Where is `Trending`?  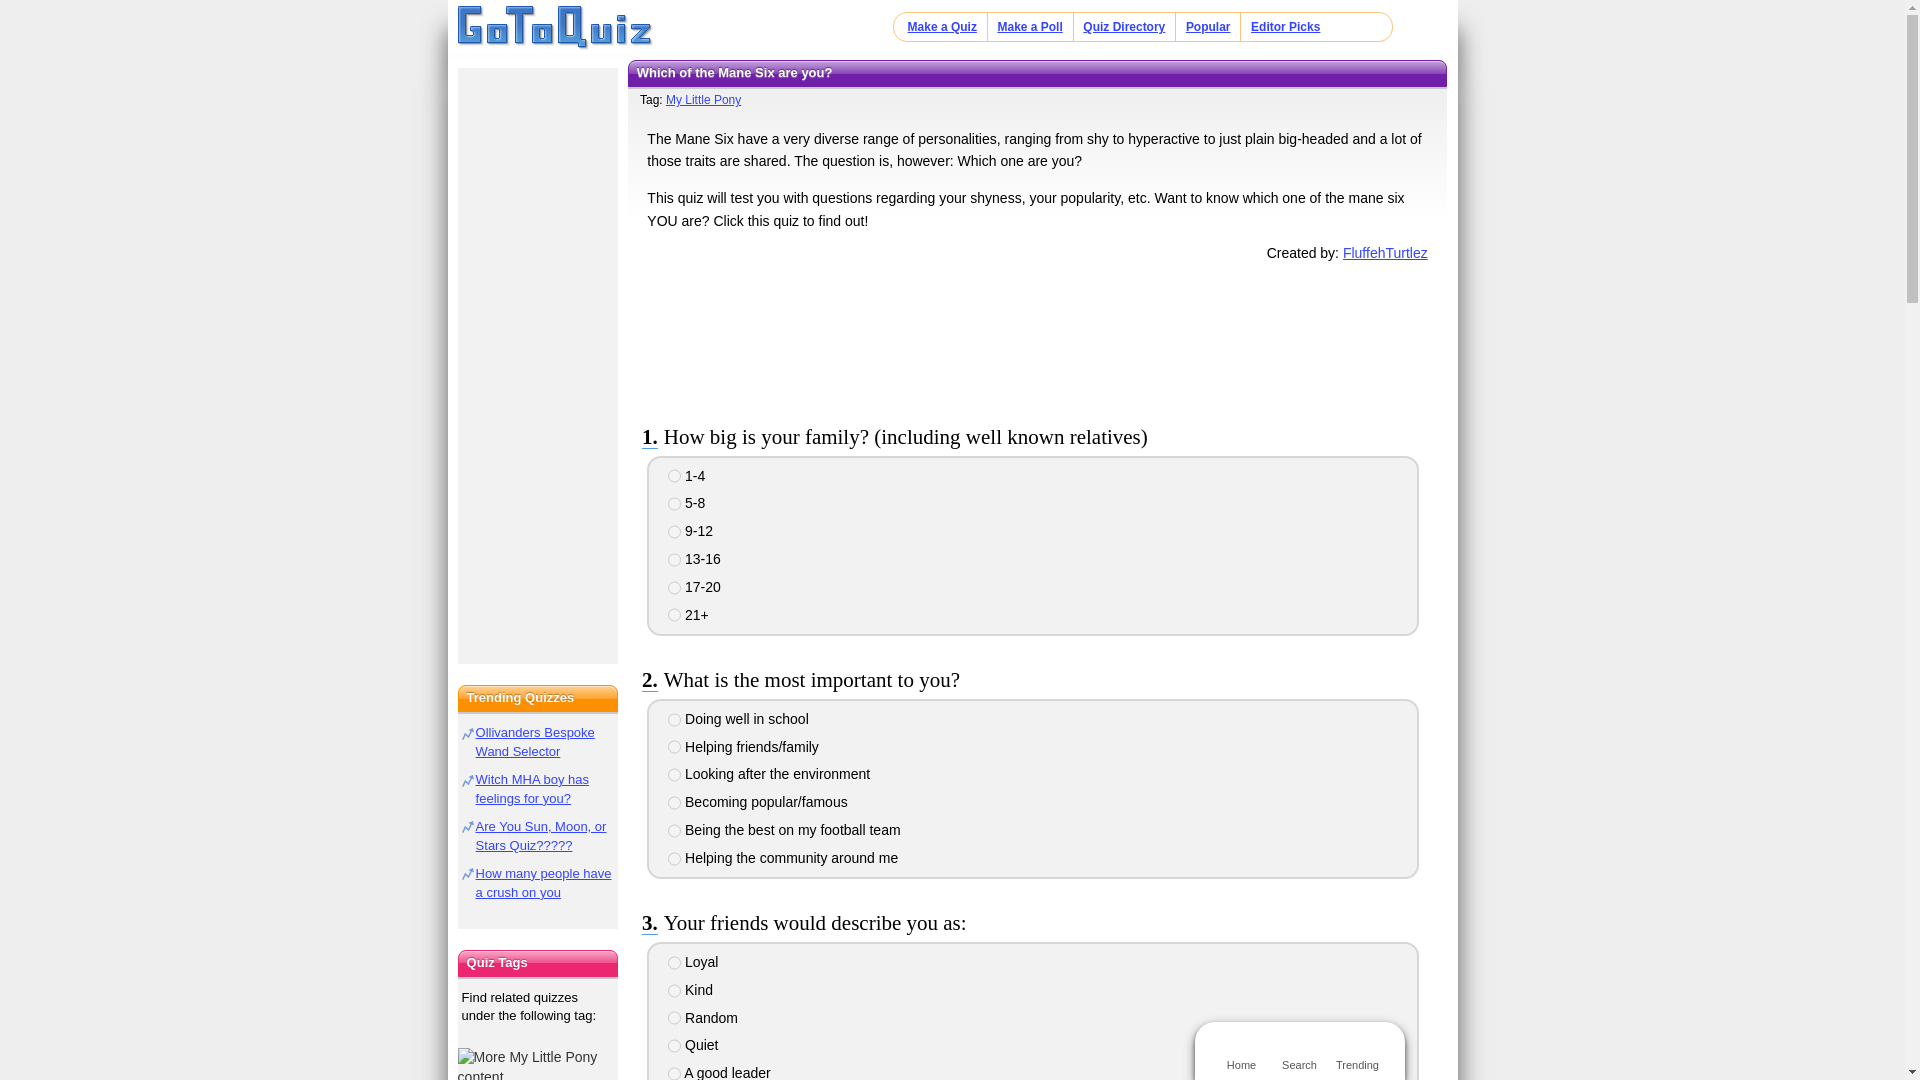 Trending is located at coordinates (1357, 1050).